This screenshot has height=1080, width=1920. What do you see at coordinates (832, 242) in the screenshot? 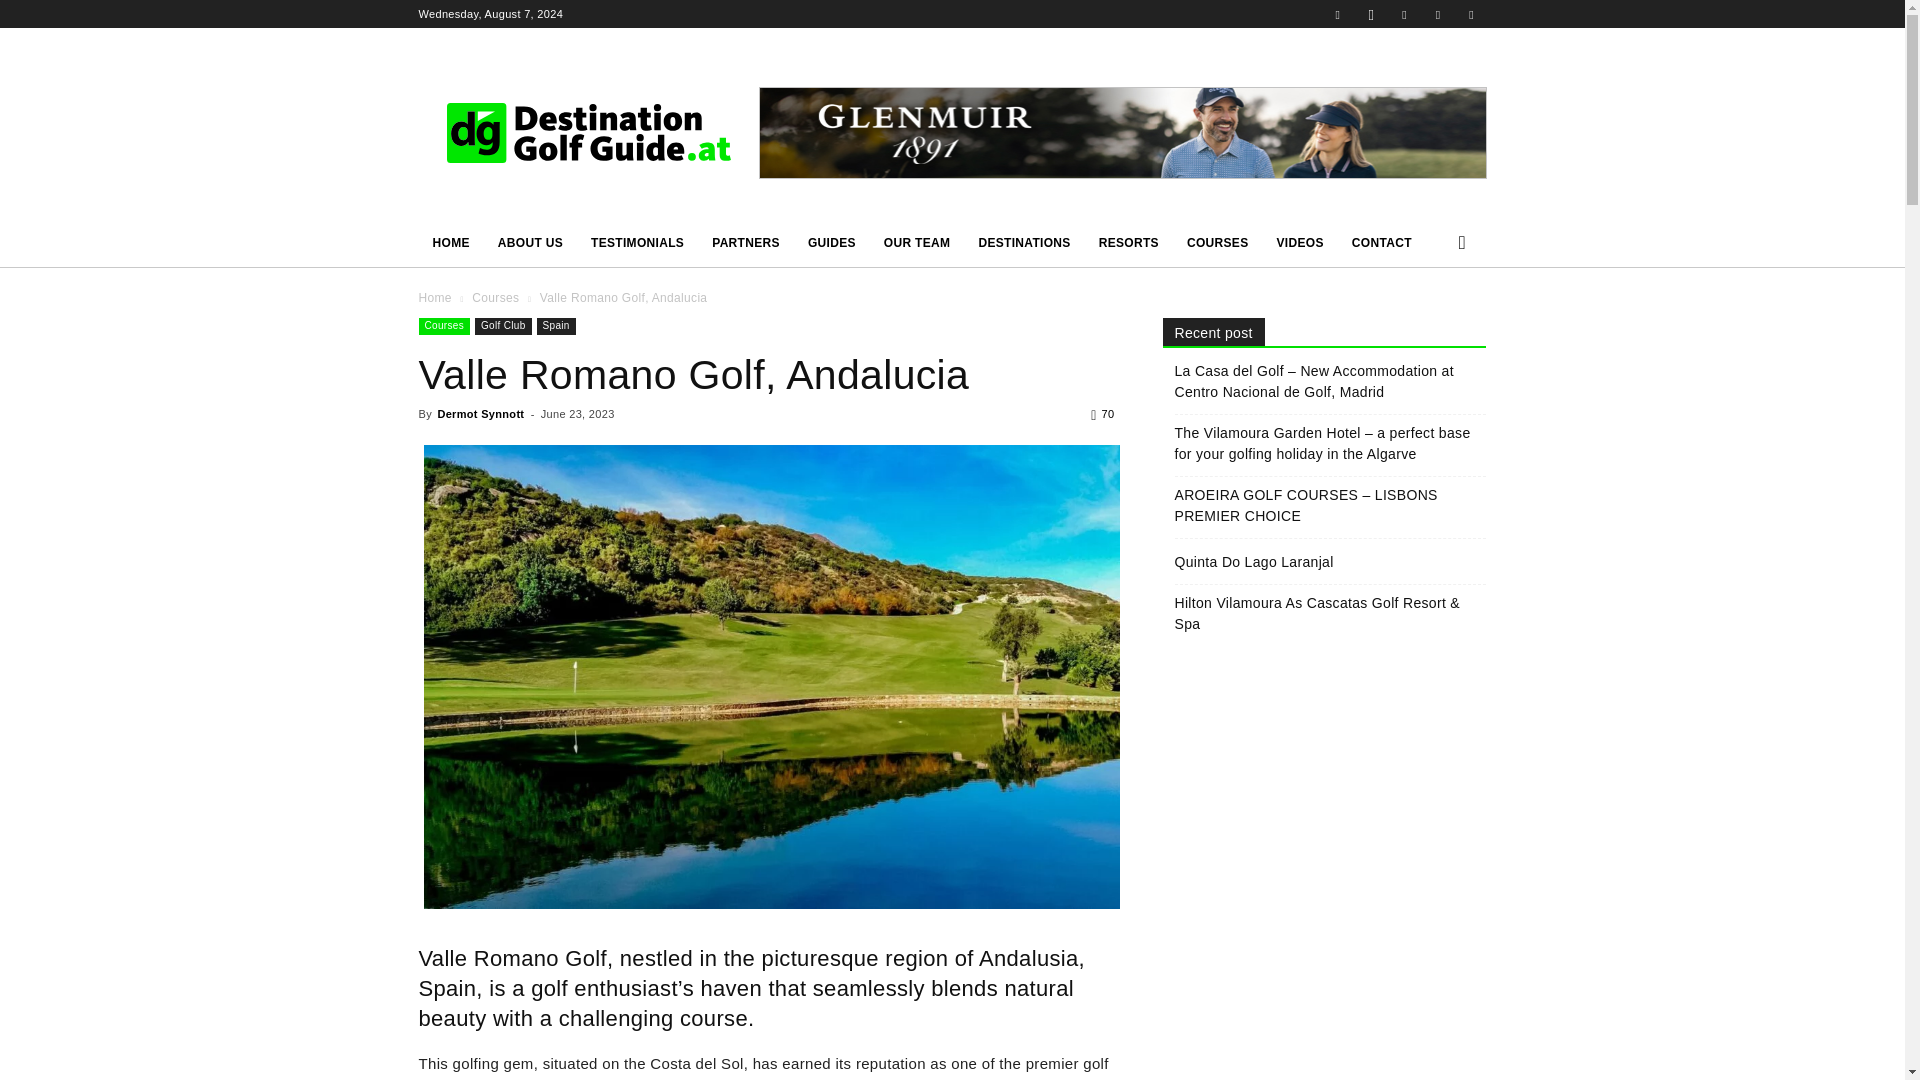
I see `GUIDES` at bounding box center [832, 242].